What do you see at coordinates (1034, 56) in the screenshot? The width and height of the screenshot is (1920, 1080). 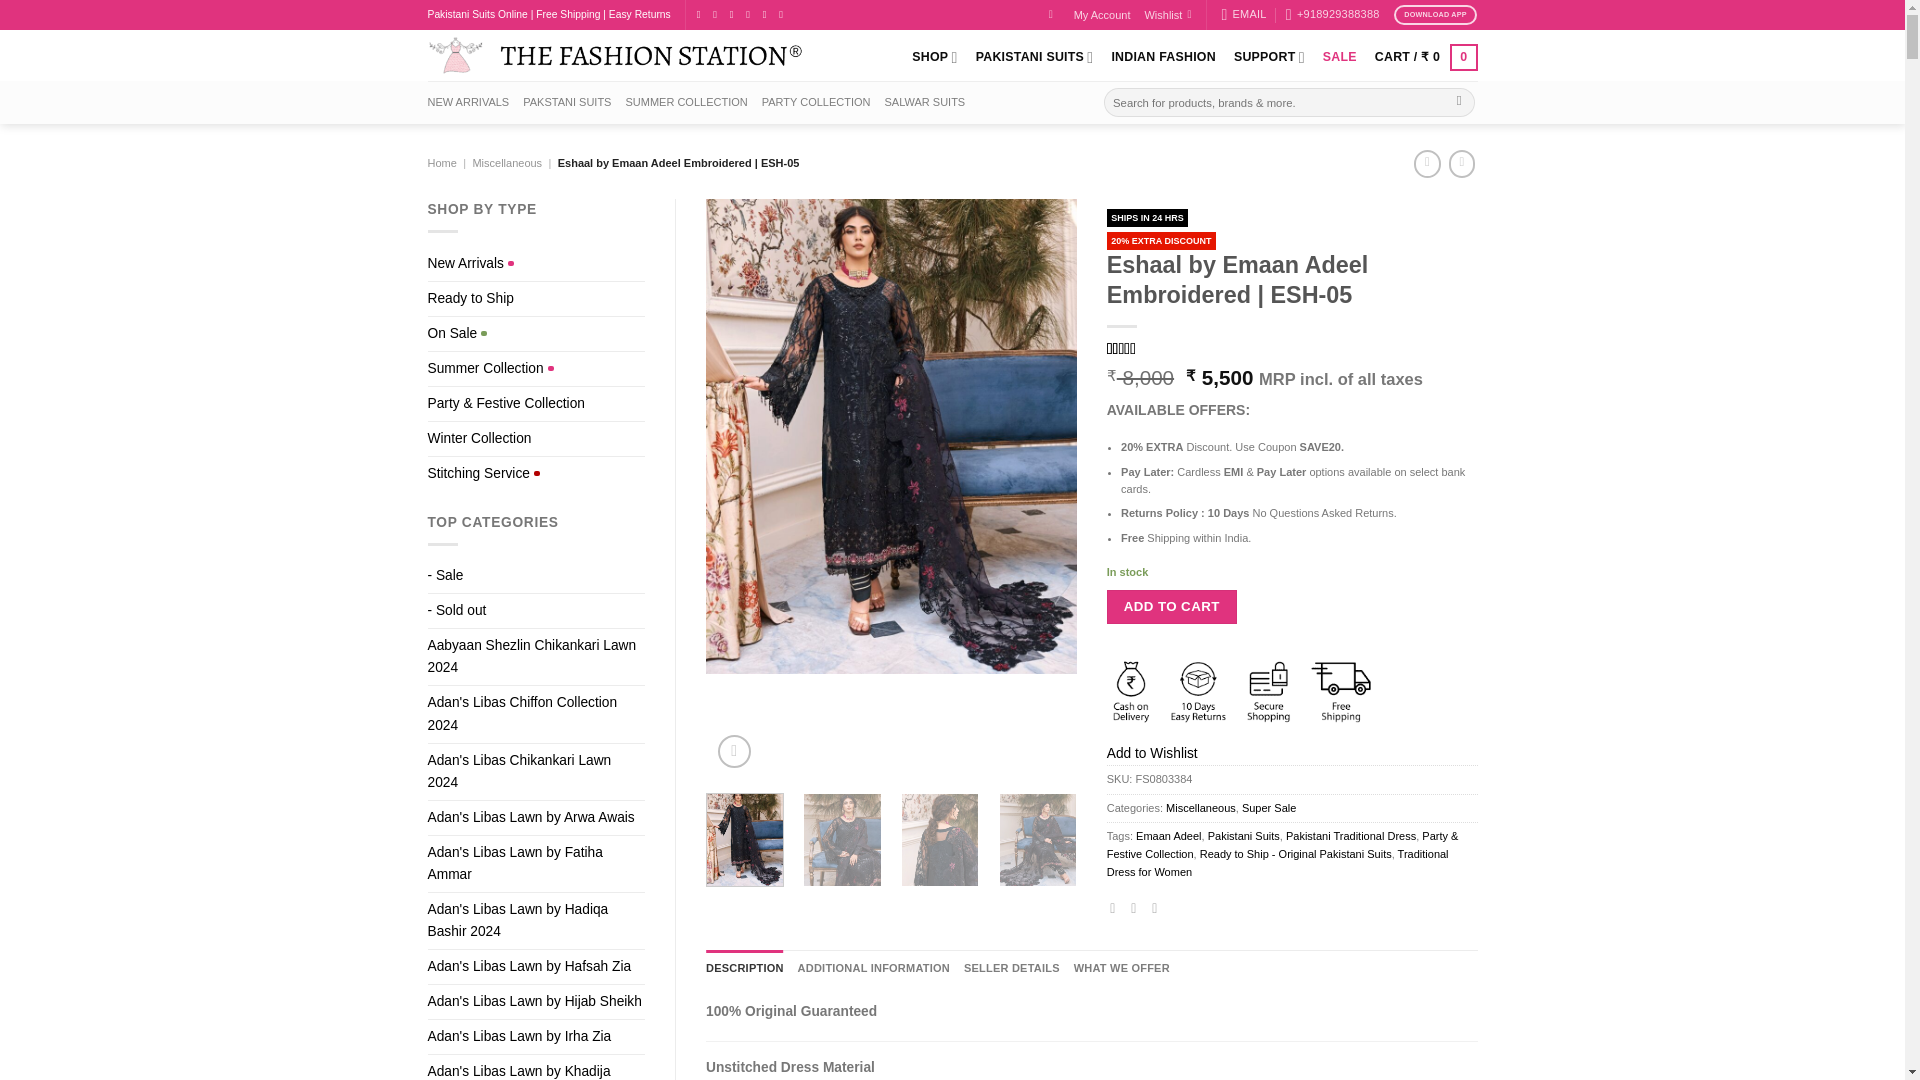 I see `PAKISTANI SUITS` at bounding box center [1034, 56].